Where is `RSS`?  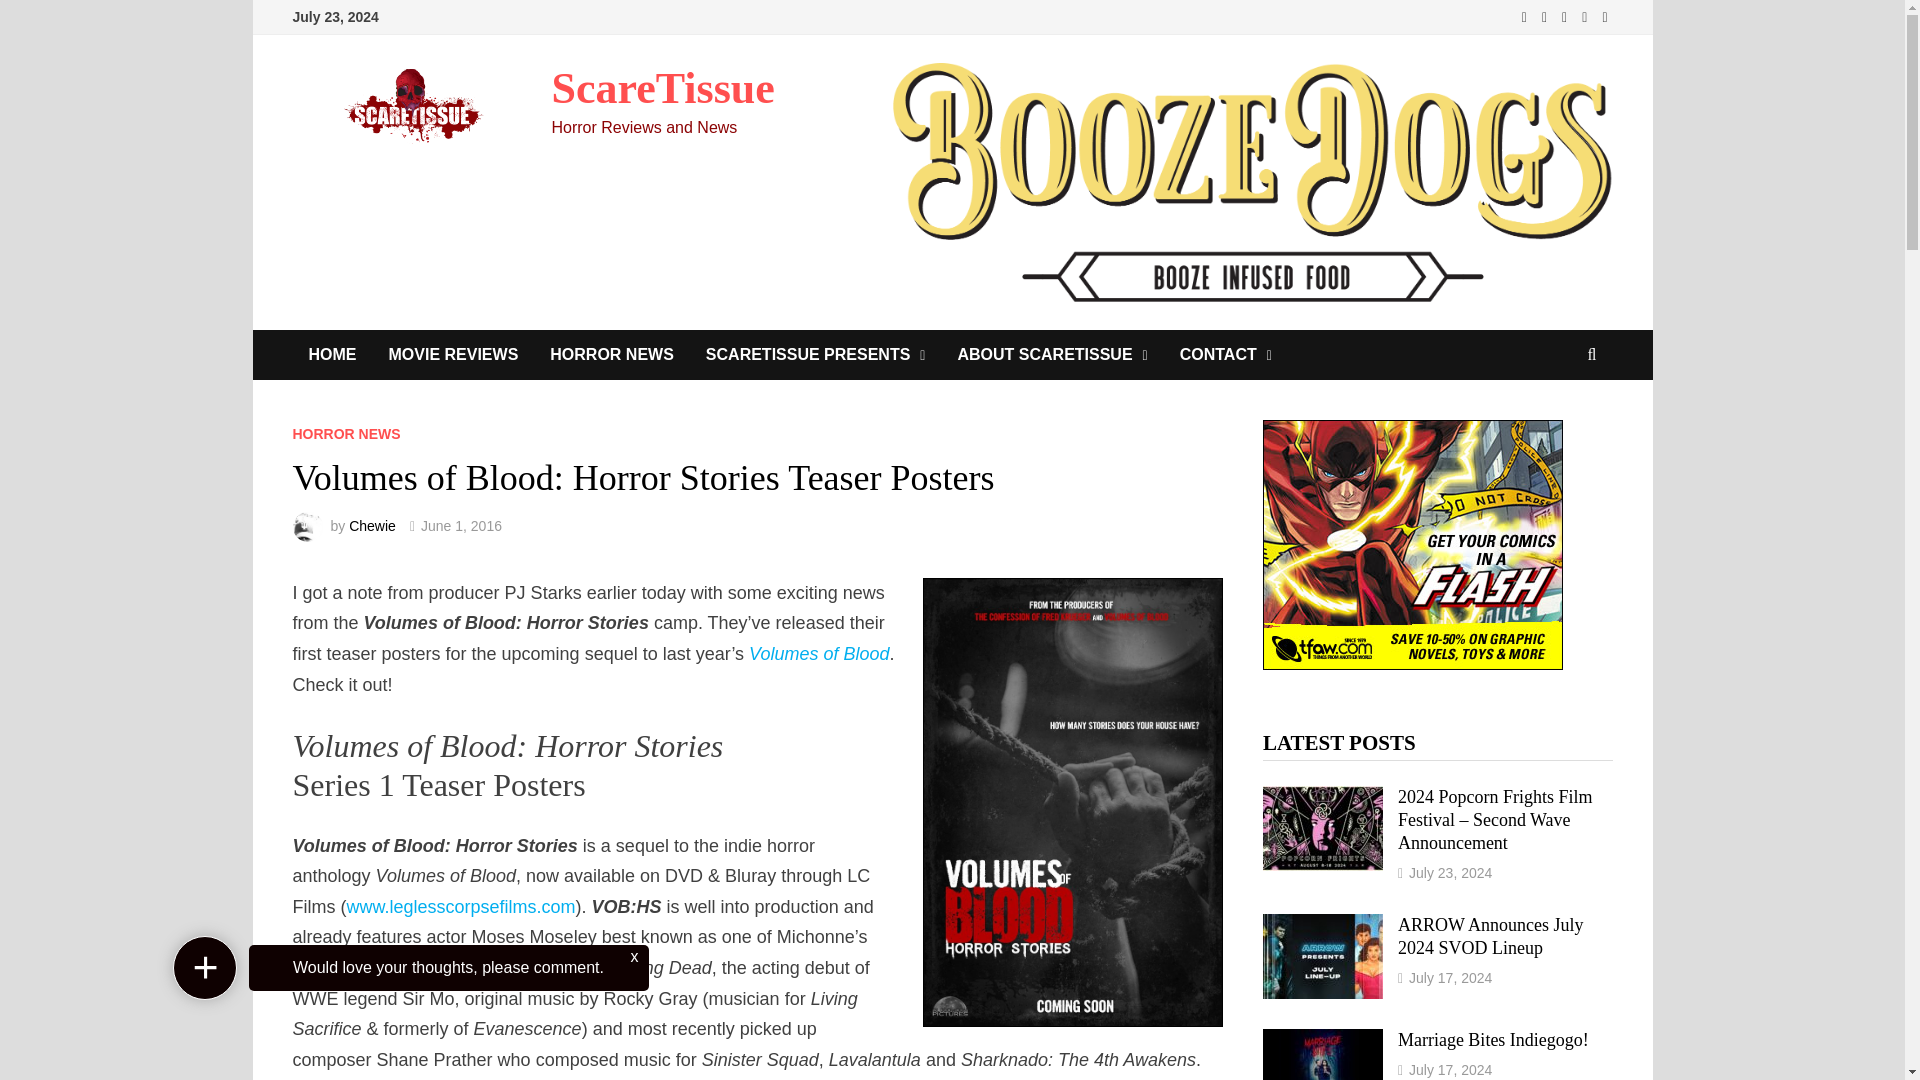 RSS is located at coordinates (1604, 16).